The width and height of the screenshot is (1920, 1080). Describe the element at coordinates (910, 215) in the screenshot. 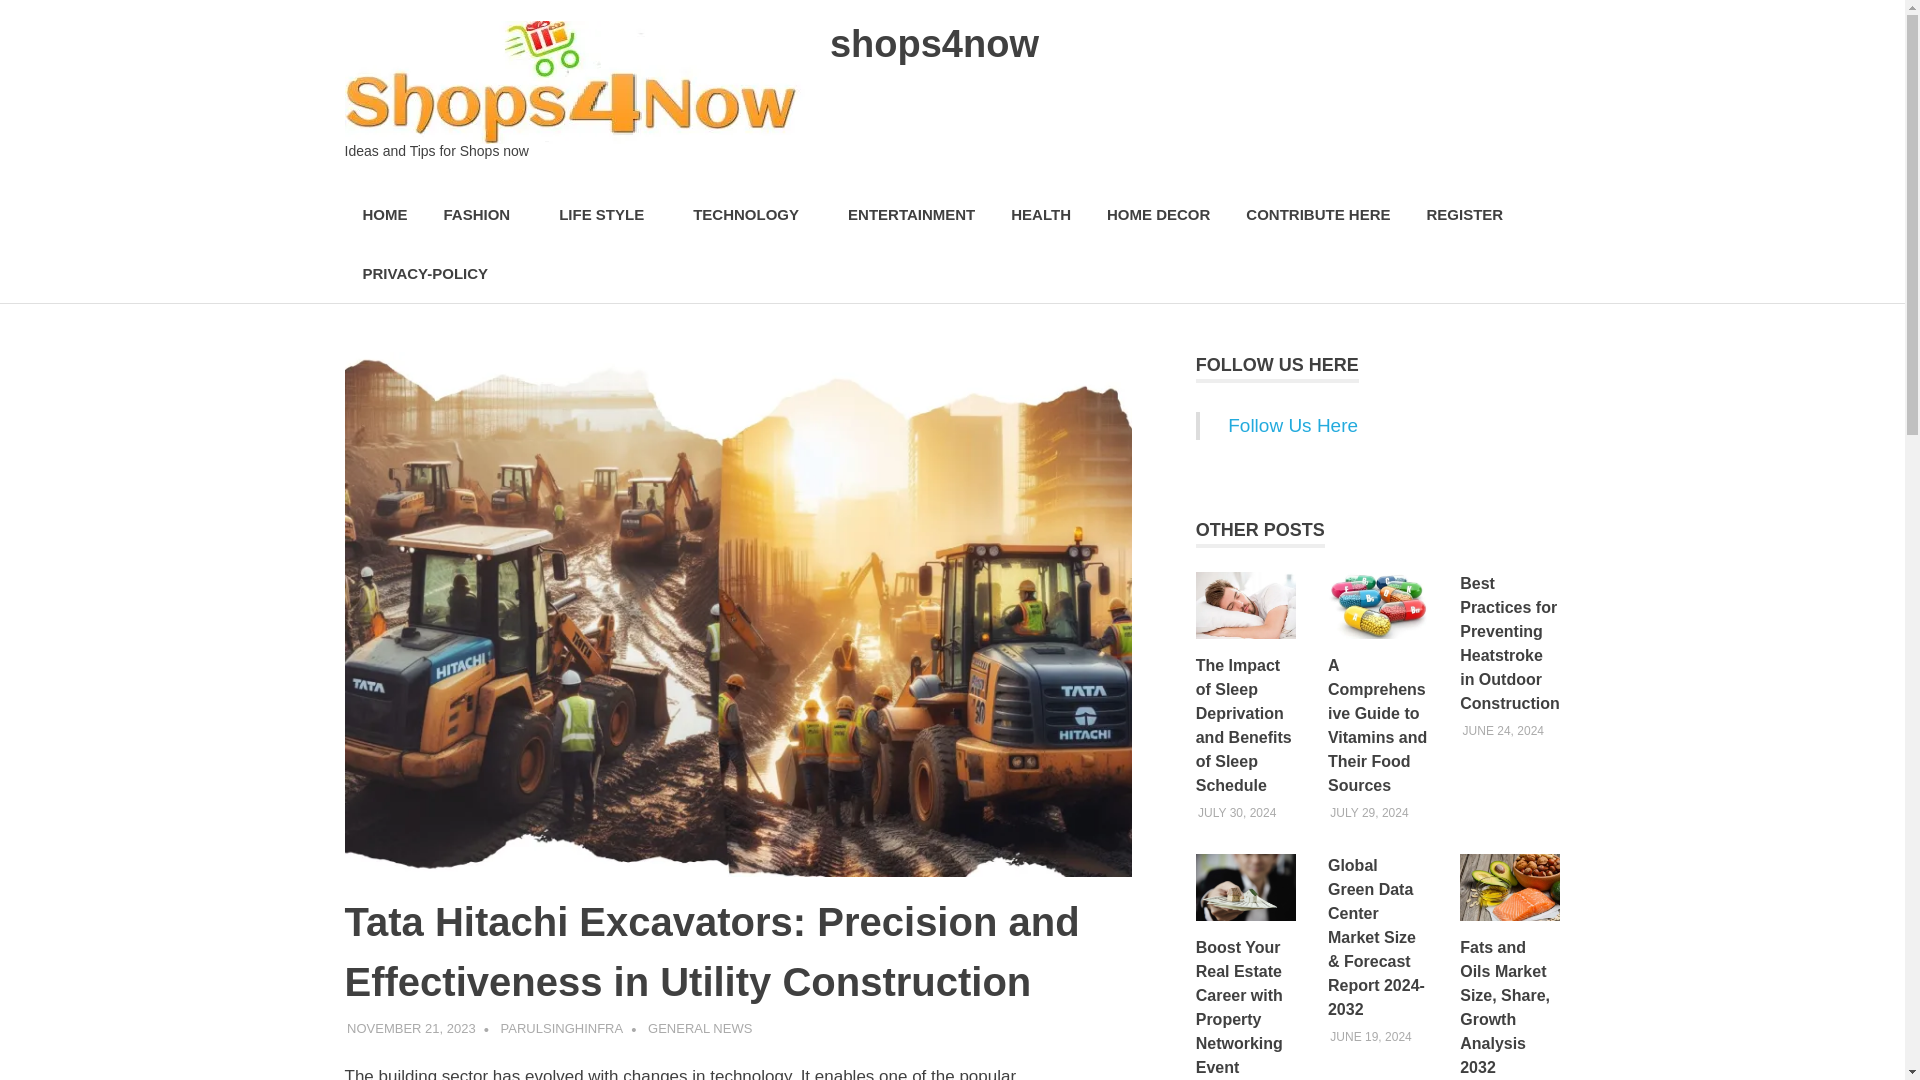

I see `ENTERTAINMENT` at that location.